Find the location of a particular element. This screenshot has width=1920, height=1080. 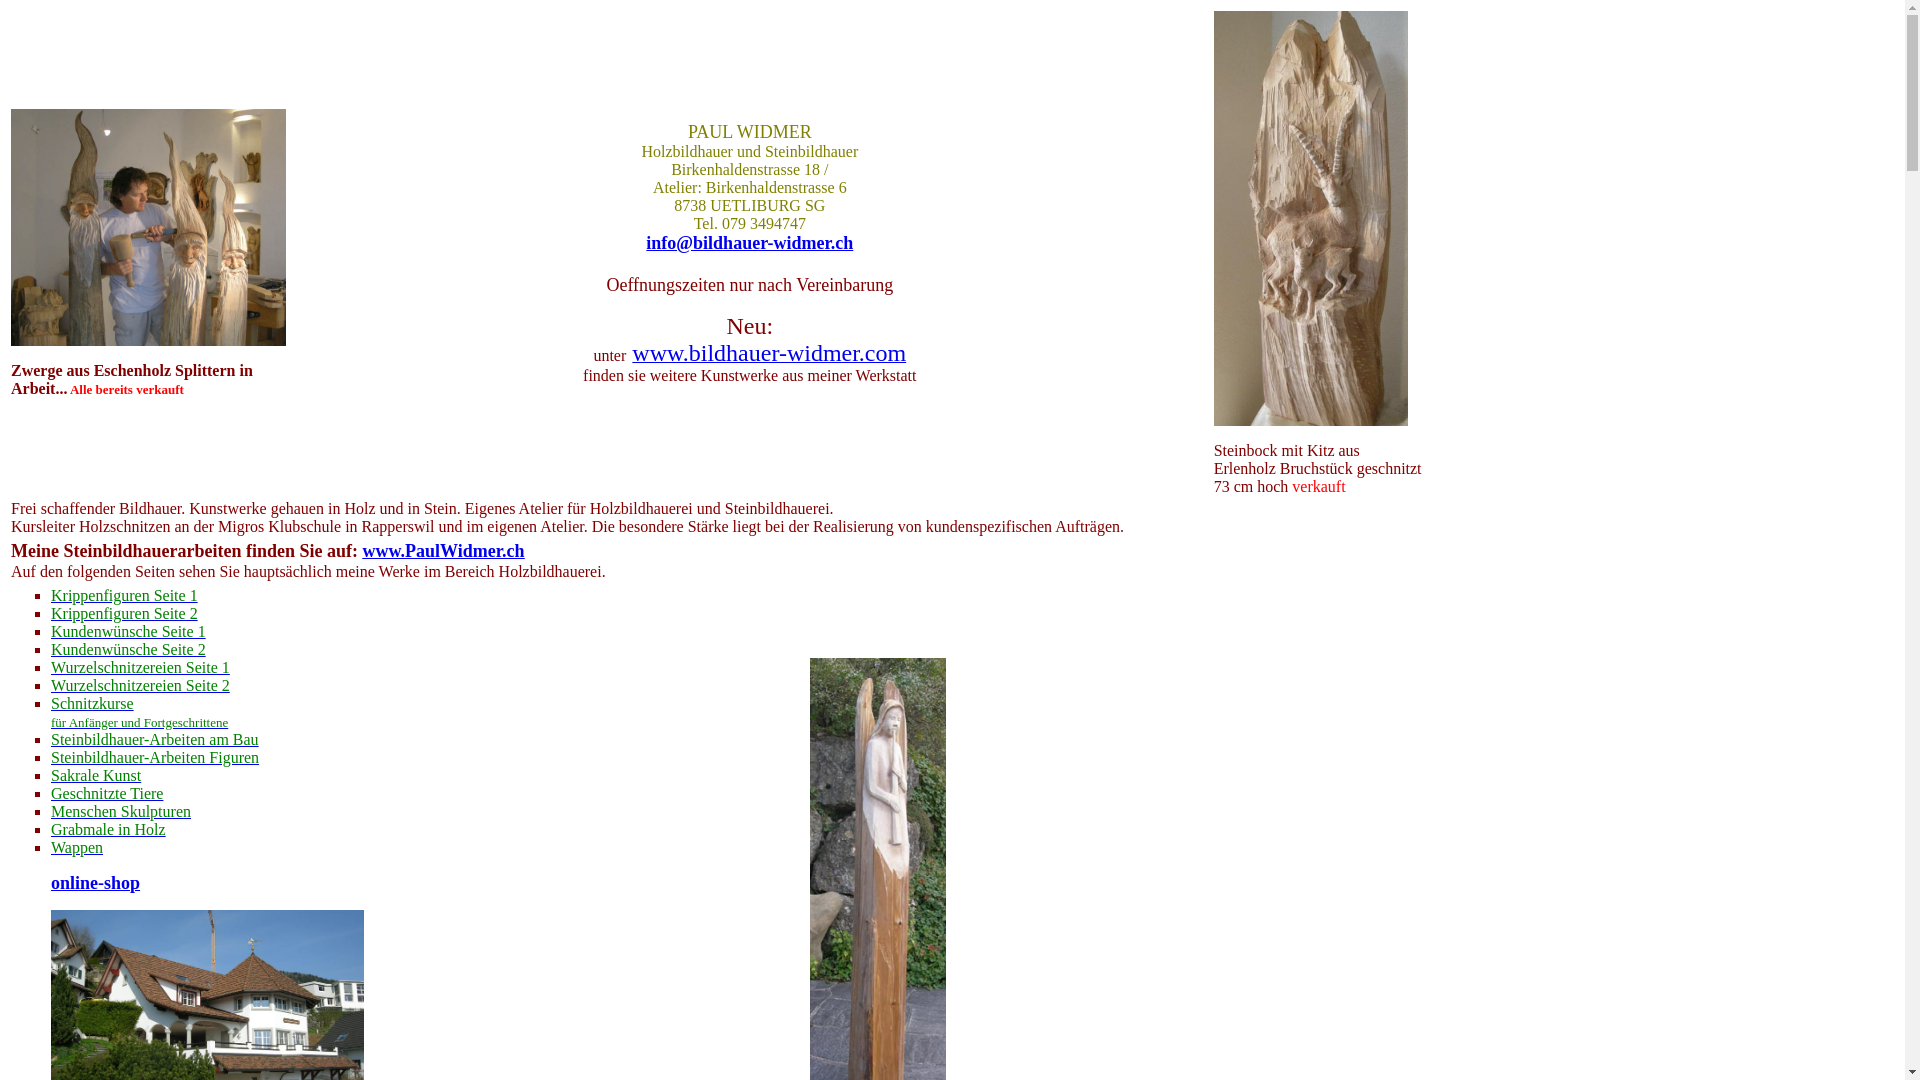

www.PaulWidmer.ch is located at coordinates (444, 552).